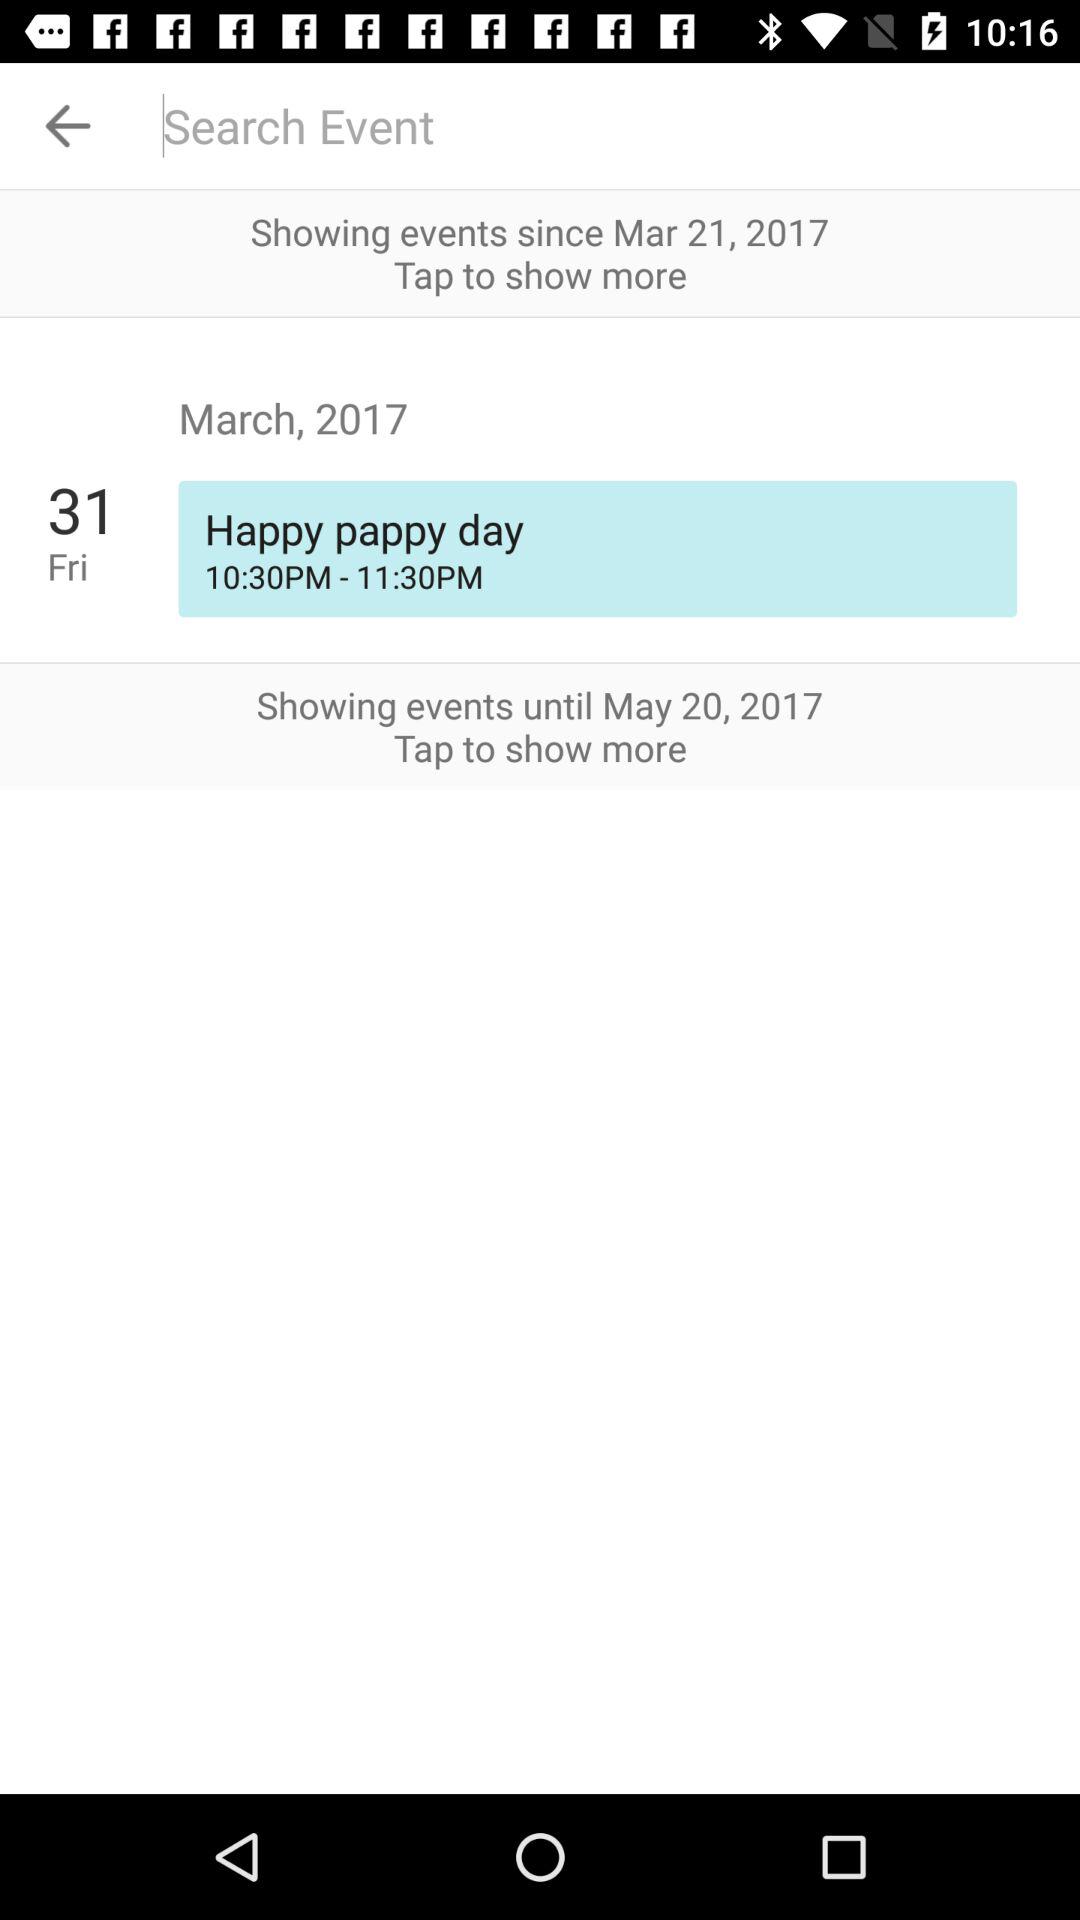 This screenshot has width=1080, height=1920. What do you see at coordinates (112, 566) in the screenshot?
I see `jump until fri app` at bounding box center [112, 566].